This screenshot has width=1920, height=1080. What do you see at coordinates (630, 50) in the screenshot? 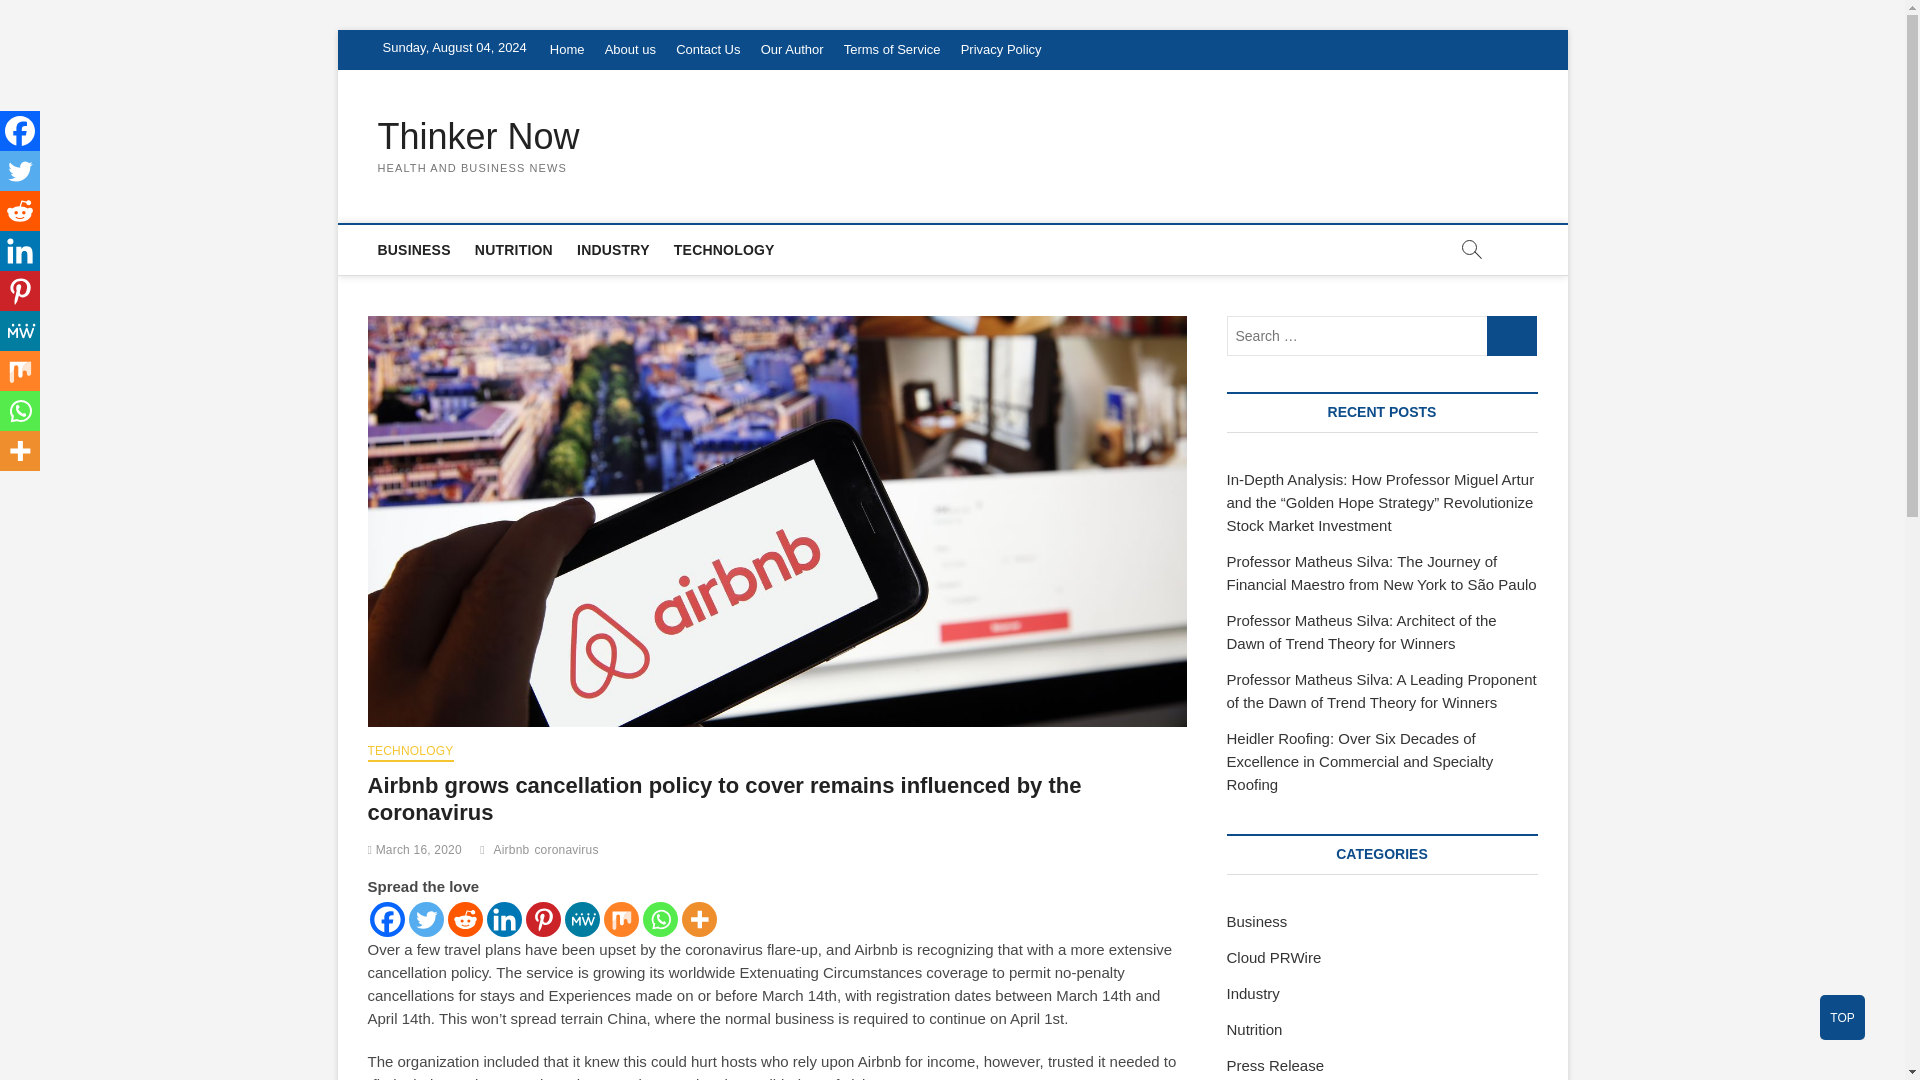
I see `About us` at bounding box center [630, 50].